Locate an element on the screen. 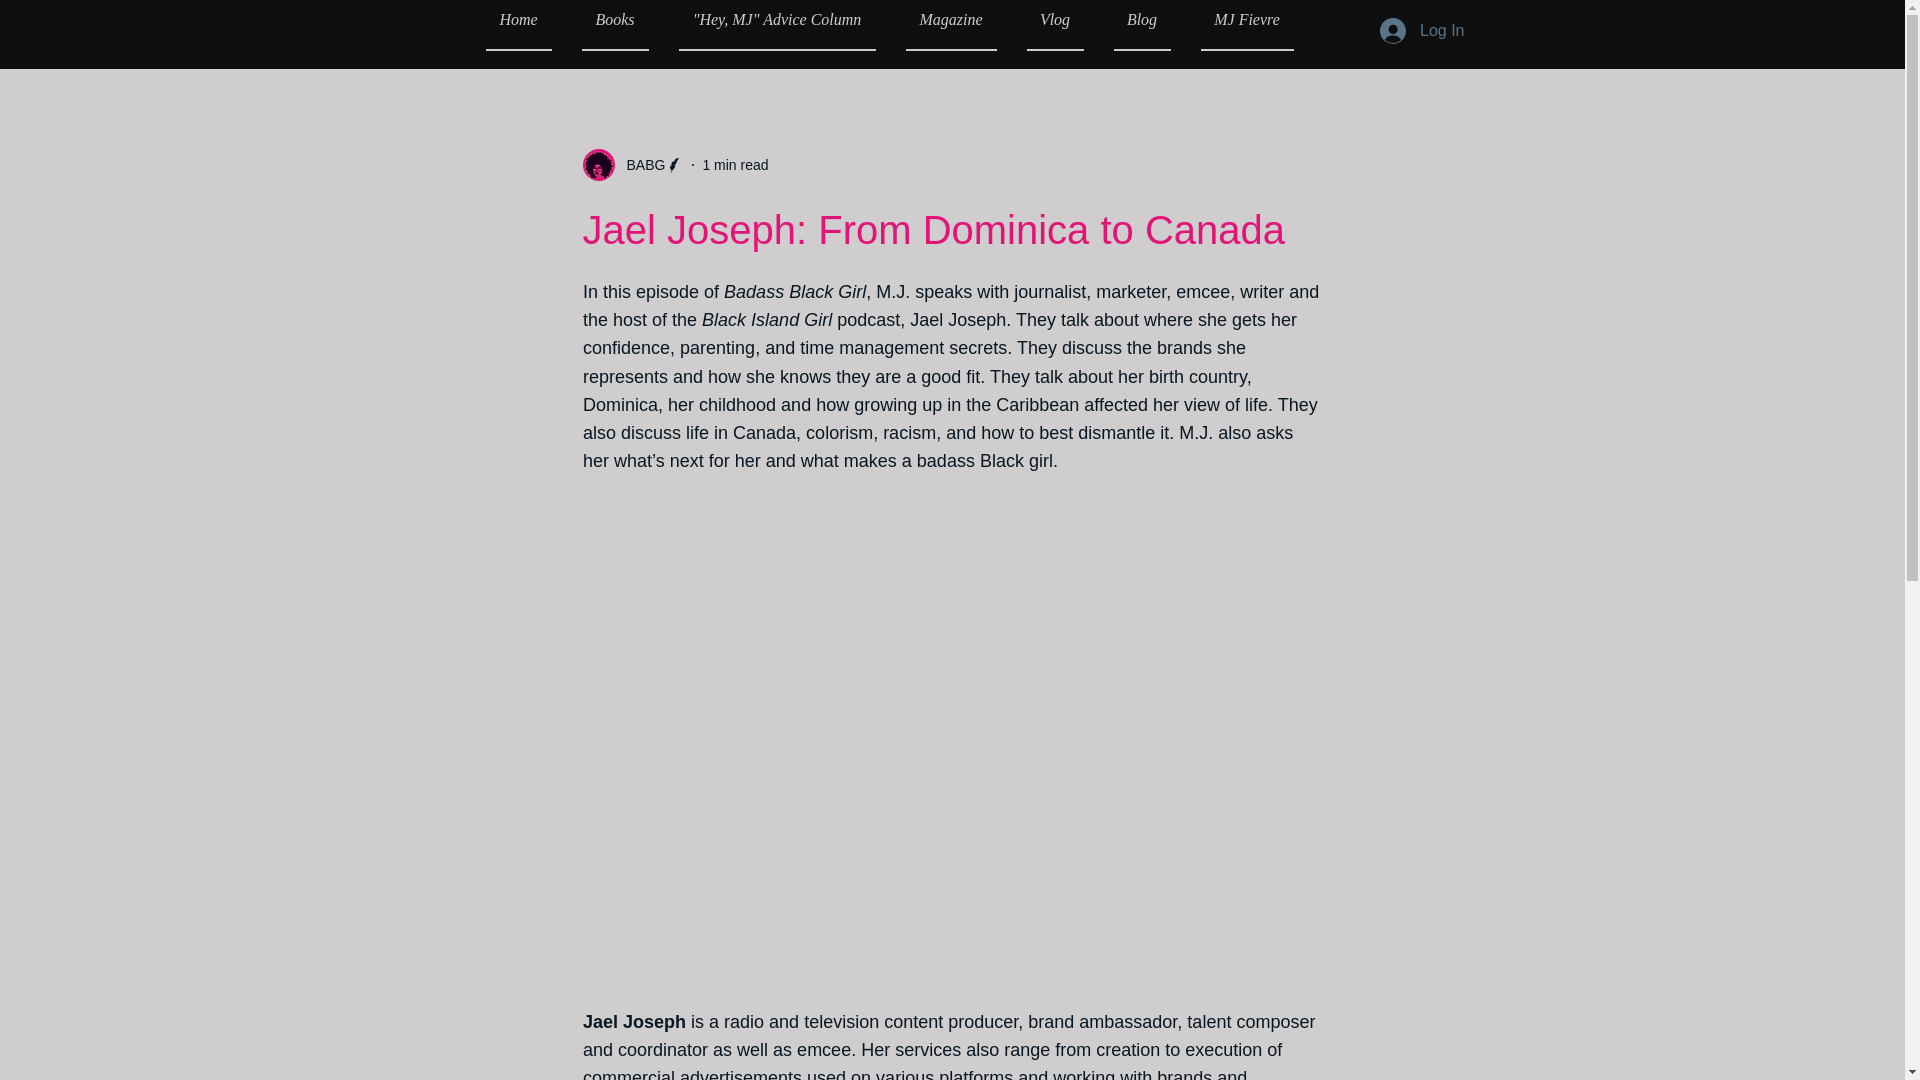 The height and width of the screenshot is (1080, 1920). Home is located at coordinates (526, 25).